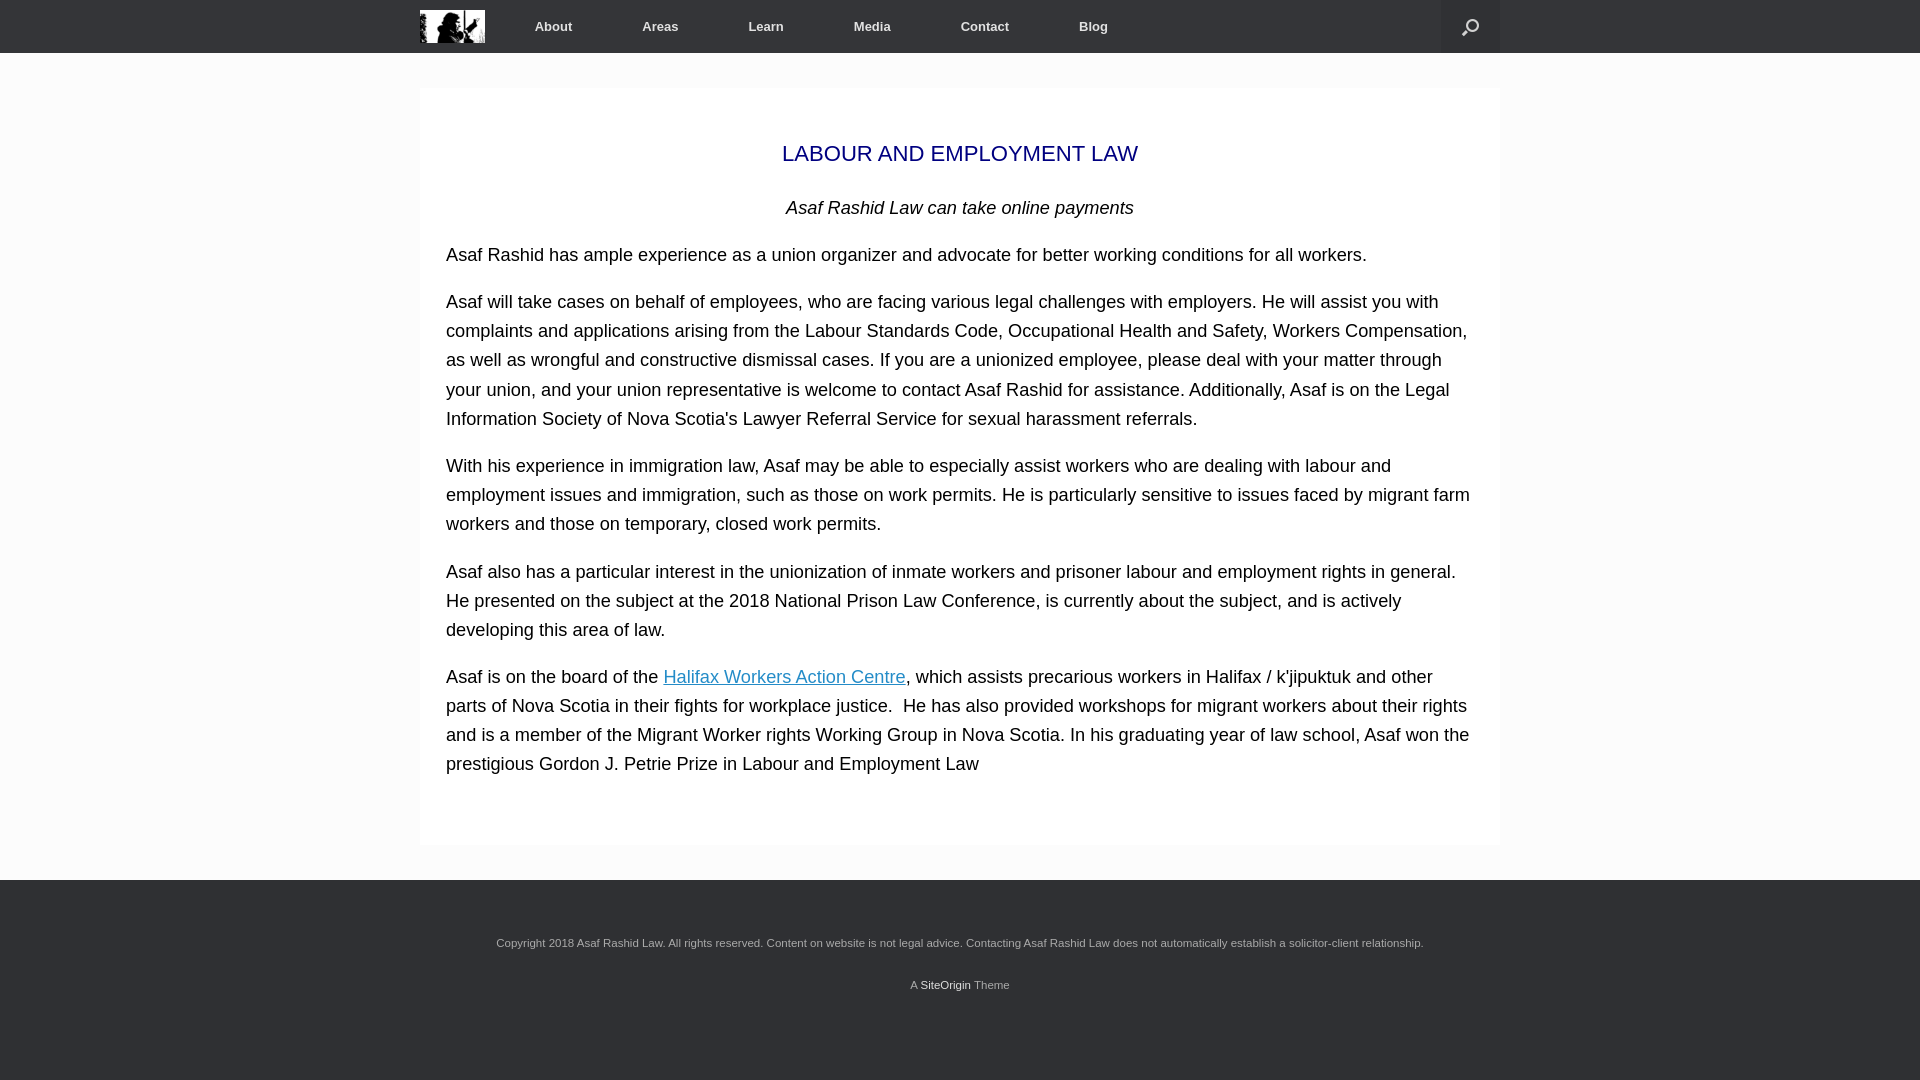  Describe the element at coordinates (660, 26) in the screenshot. I see `Areas` at that location.